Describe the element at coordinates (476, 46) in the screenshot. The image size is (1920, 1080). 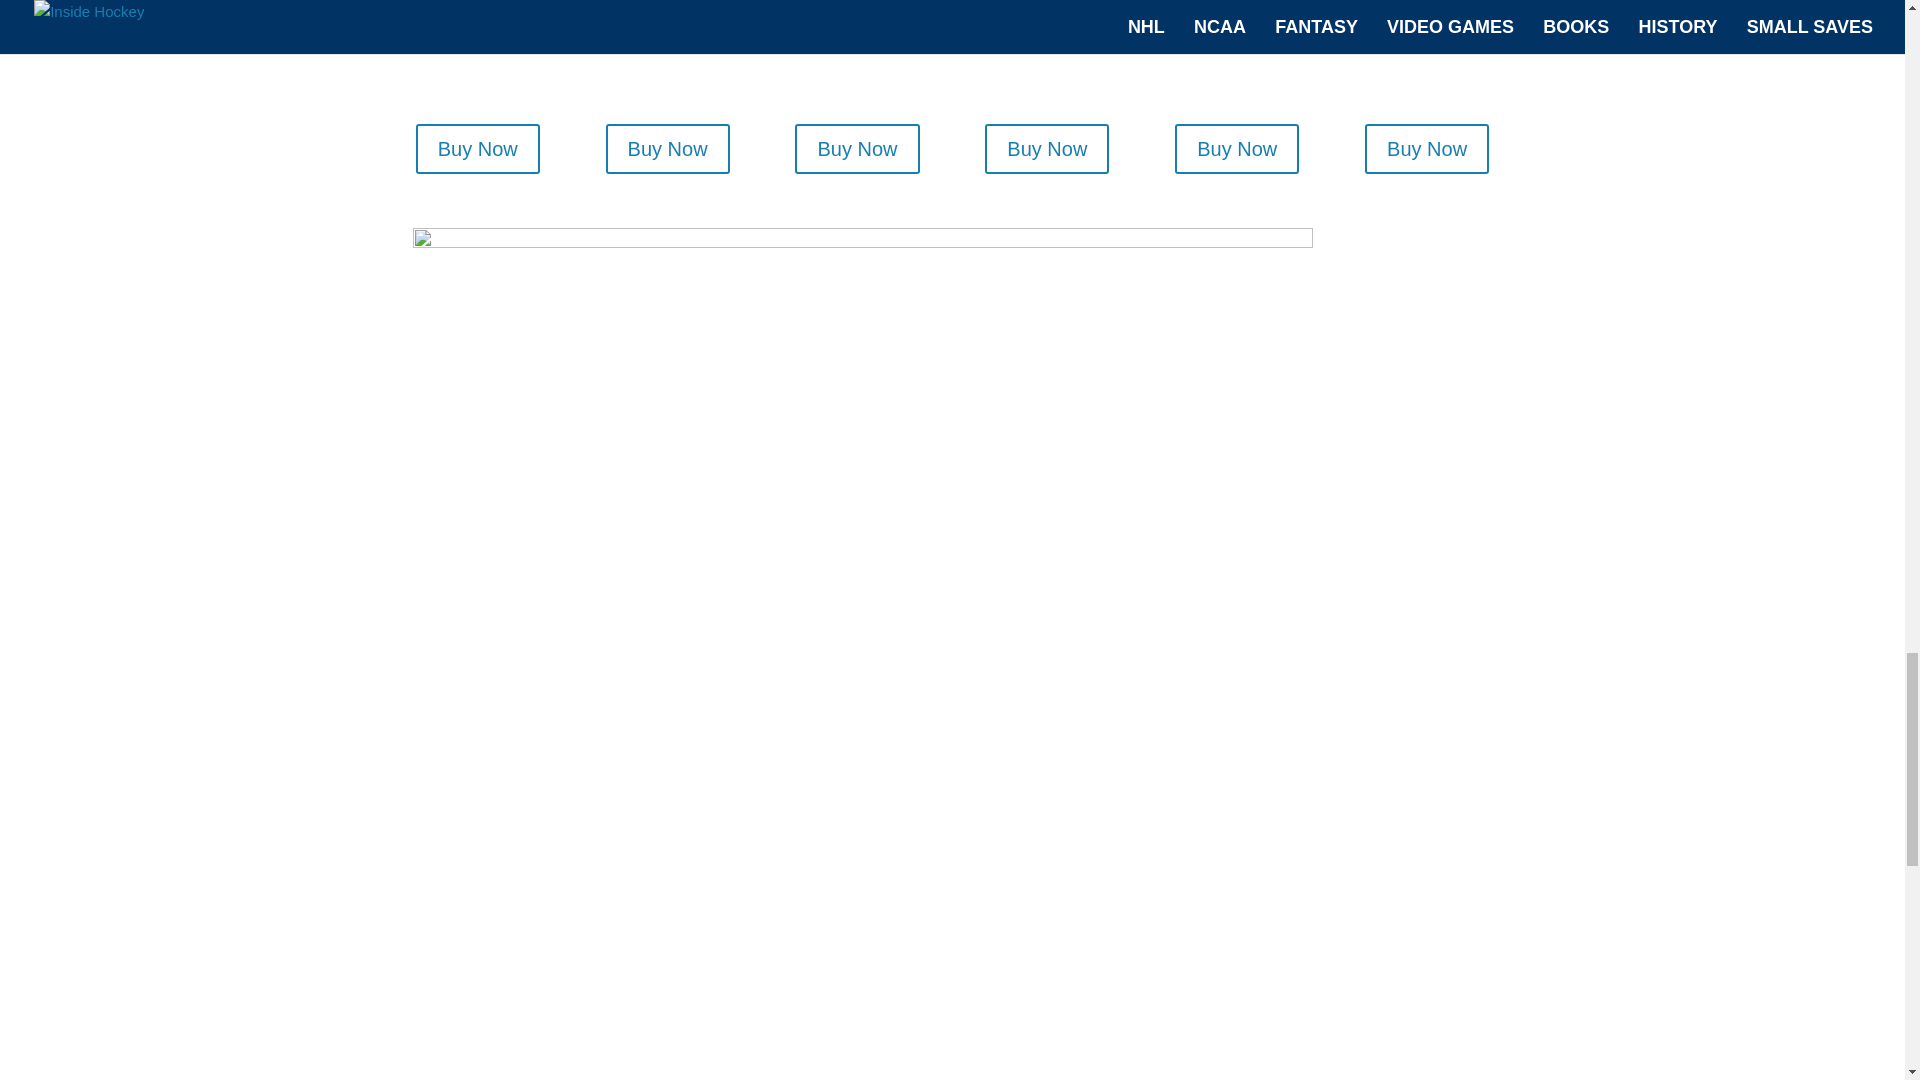
I see `jersey-was-ovechkin` at that location.